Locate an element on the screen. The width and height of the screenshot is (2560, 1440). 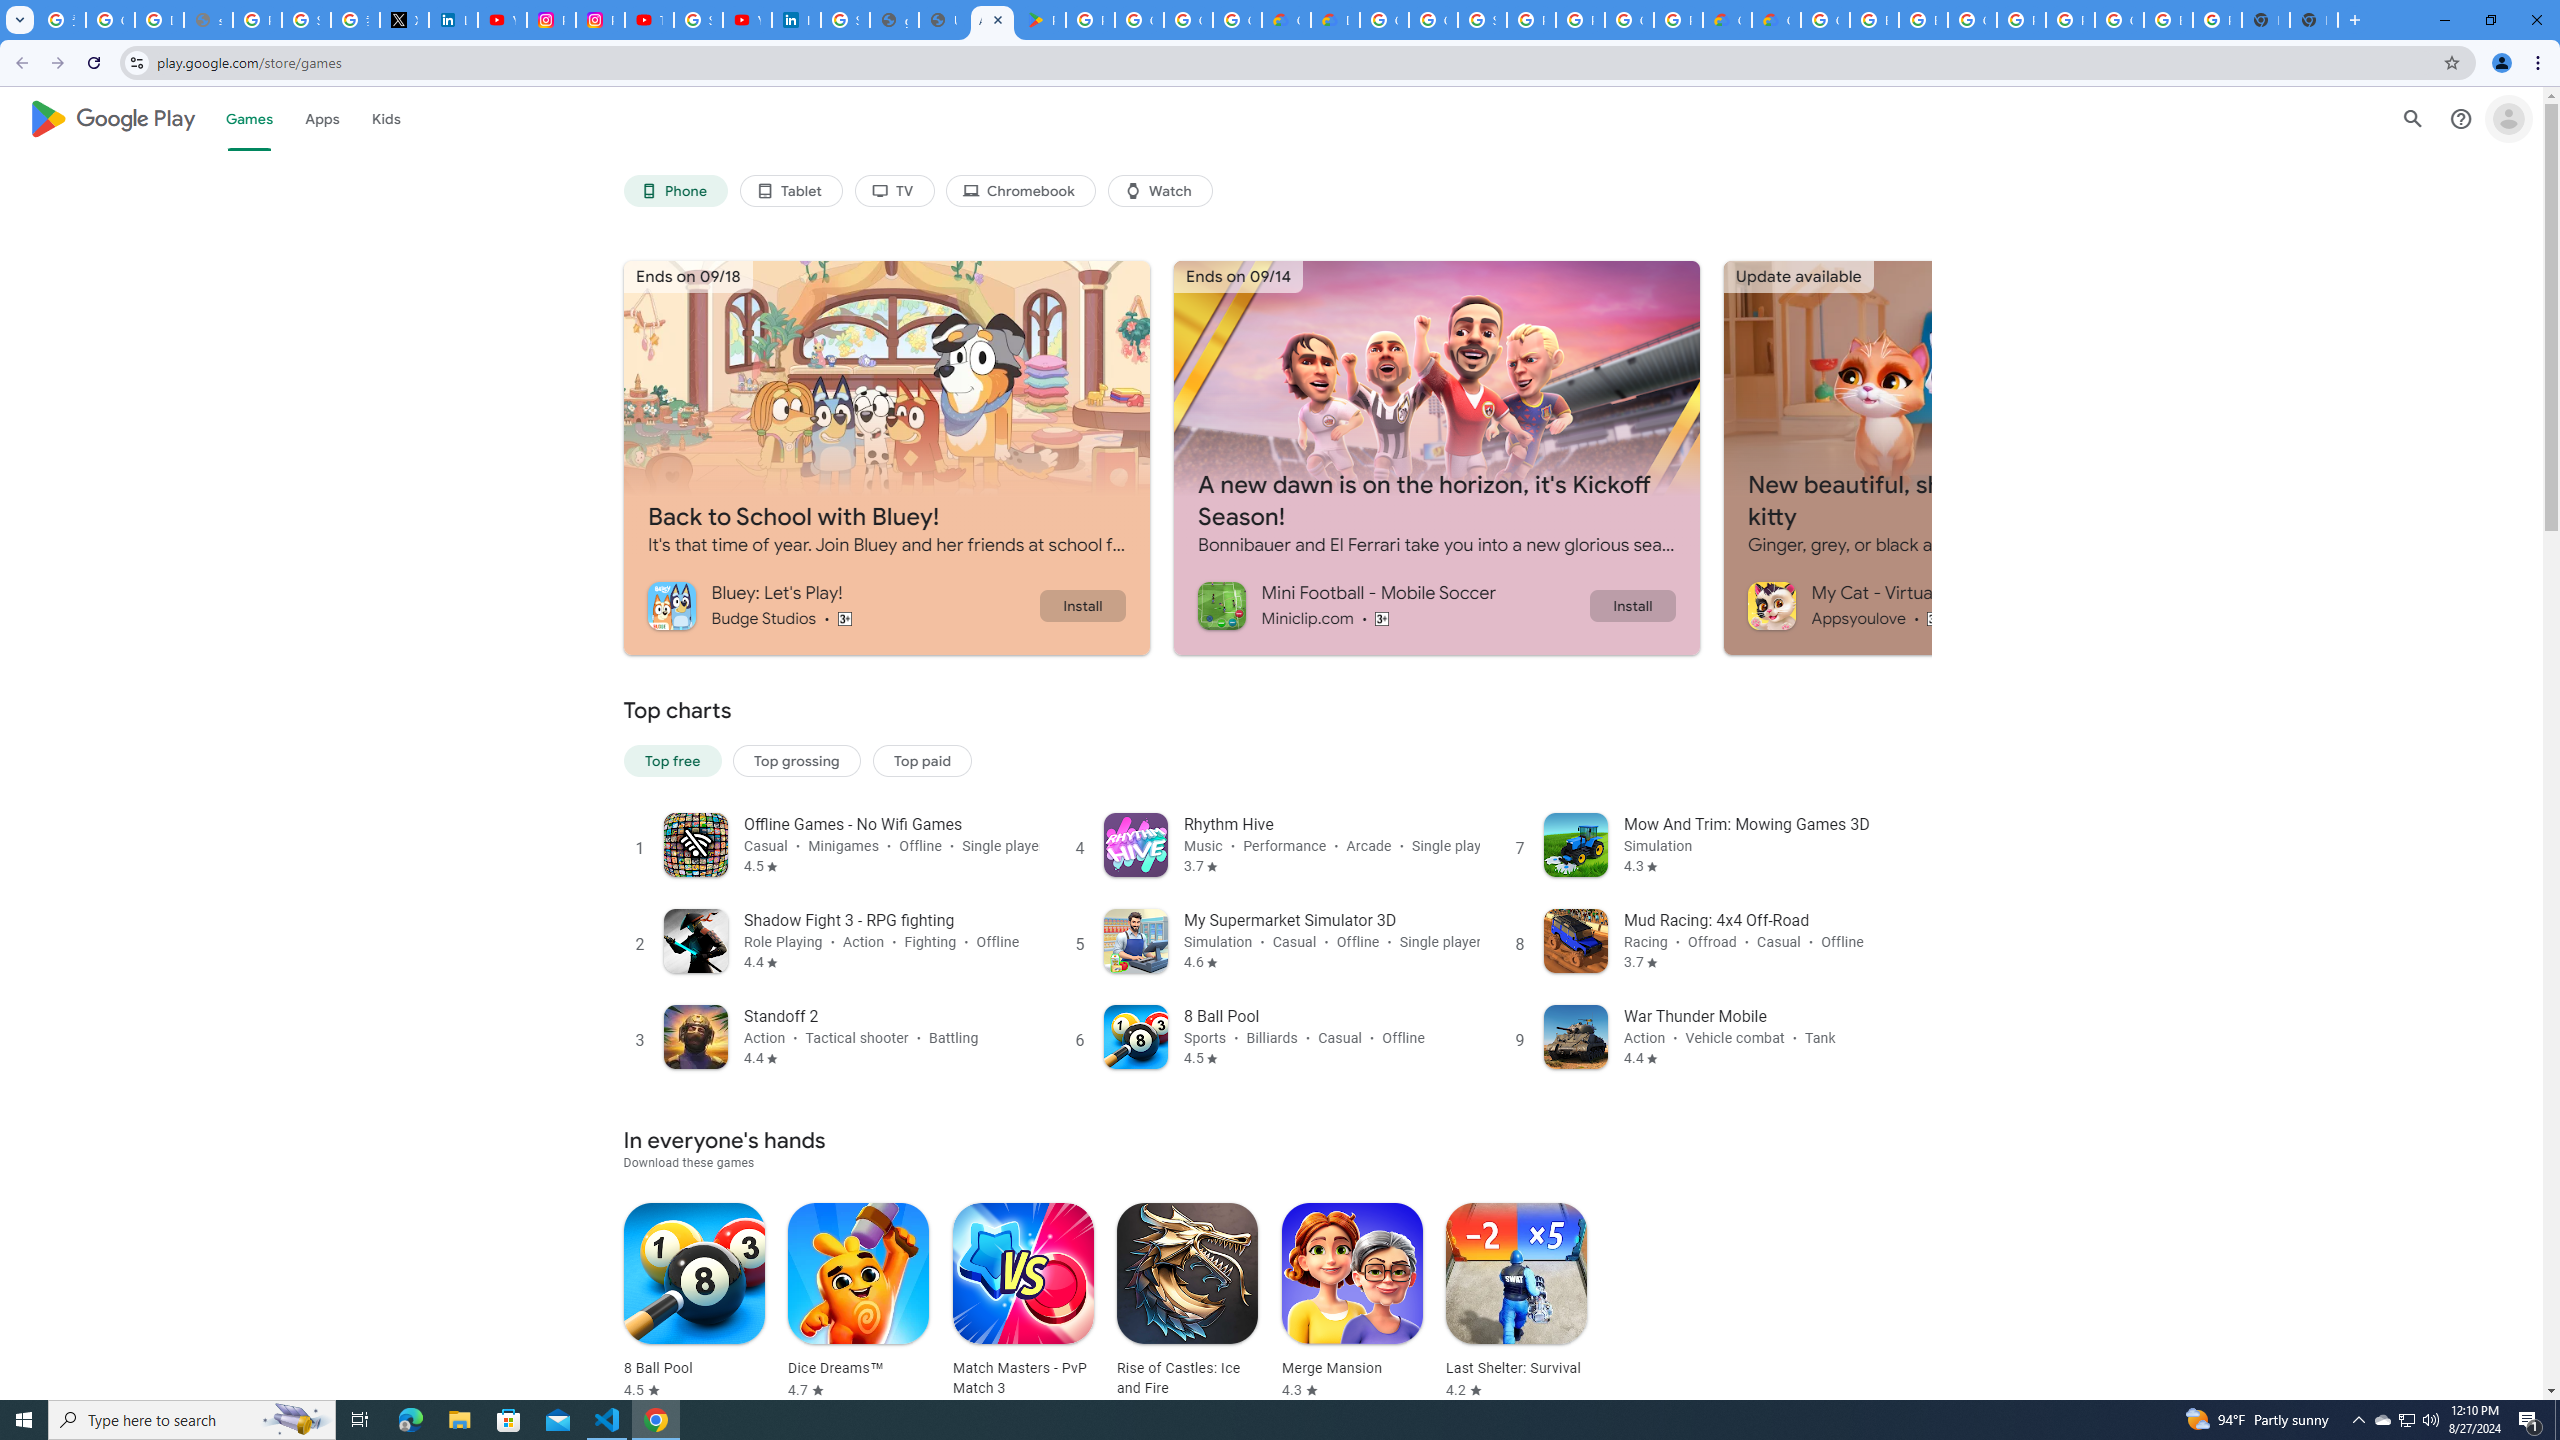
Google Cloud Platform is located at coordinates (1972, 20).